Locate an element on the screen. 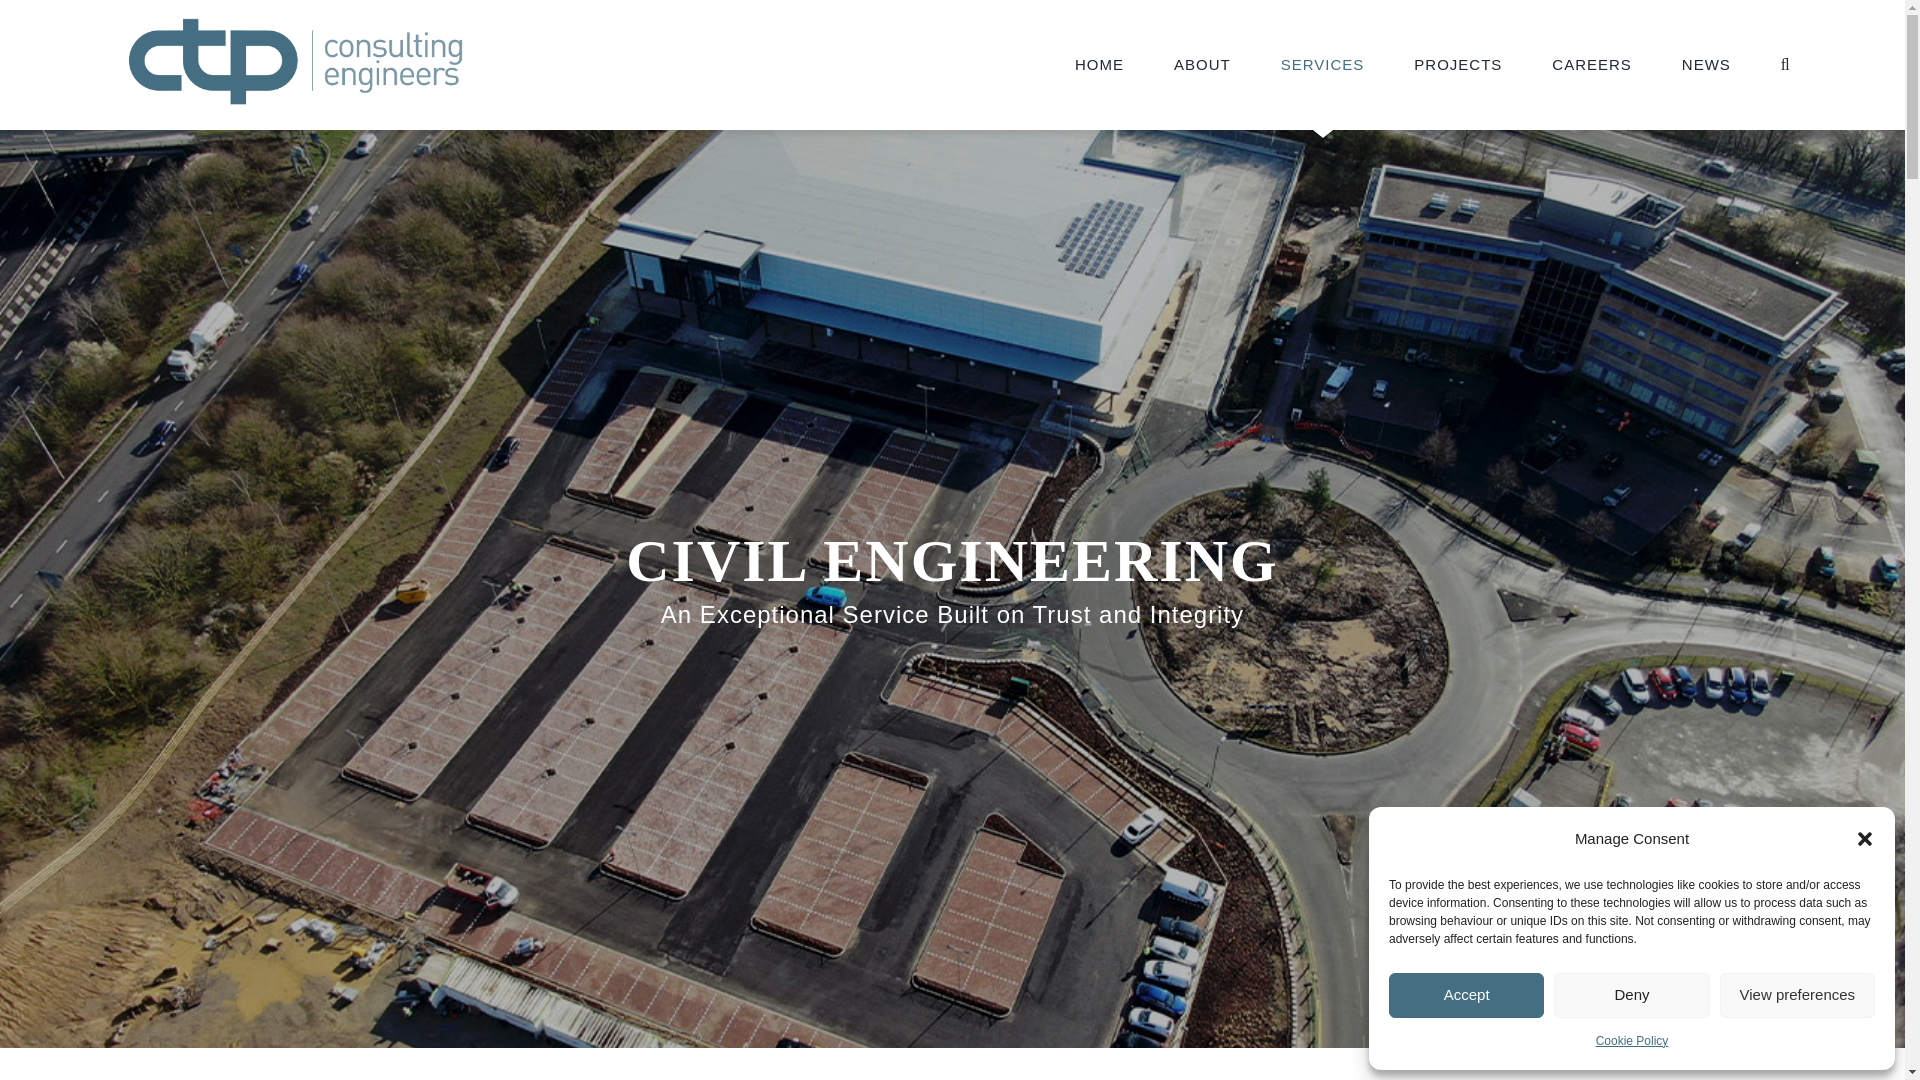  Cookie Policy is located at coordinates (1632, 1042).